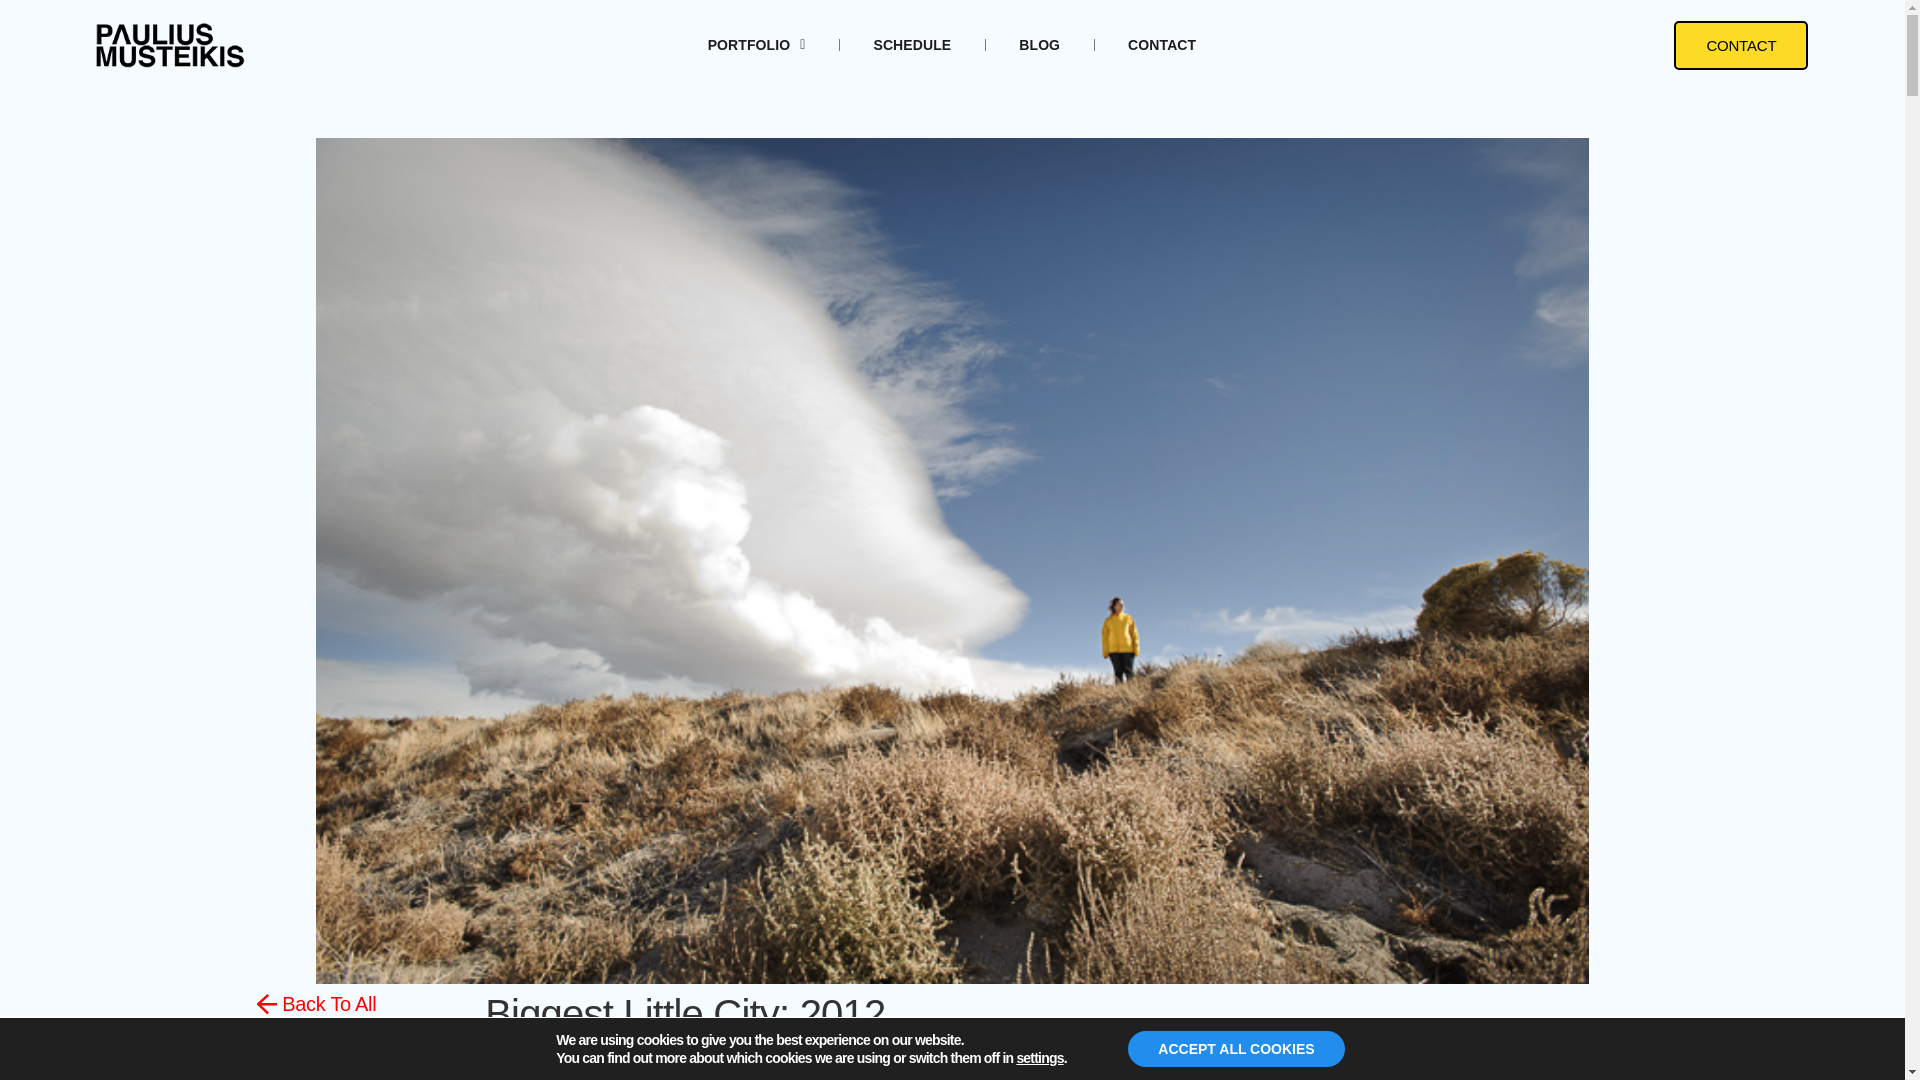 The width and height of the screenshot is (1920, 1080). Describe the element at coordinates (1741, 44) in the screenshot. I see `CONTACT` at that location.